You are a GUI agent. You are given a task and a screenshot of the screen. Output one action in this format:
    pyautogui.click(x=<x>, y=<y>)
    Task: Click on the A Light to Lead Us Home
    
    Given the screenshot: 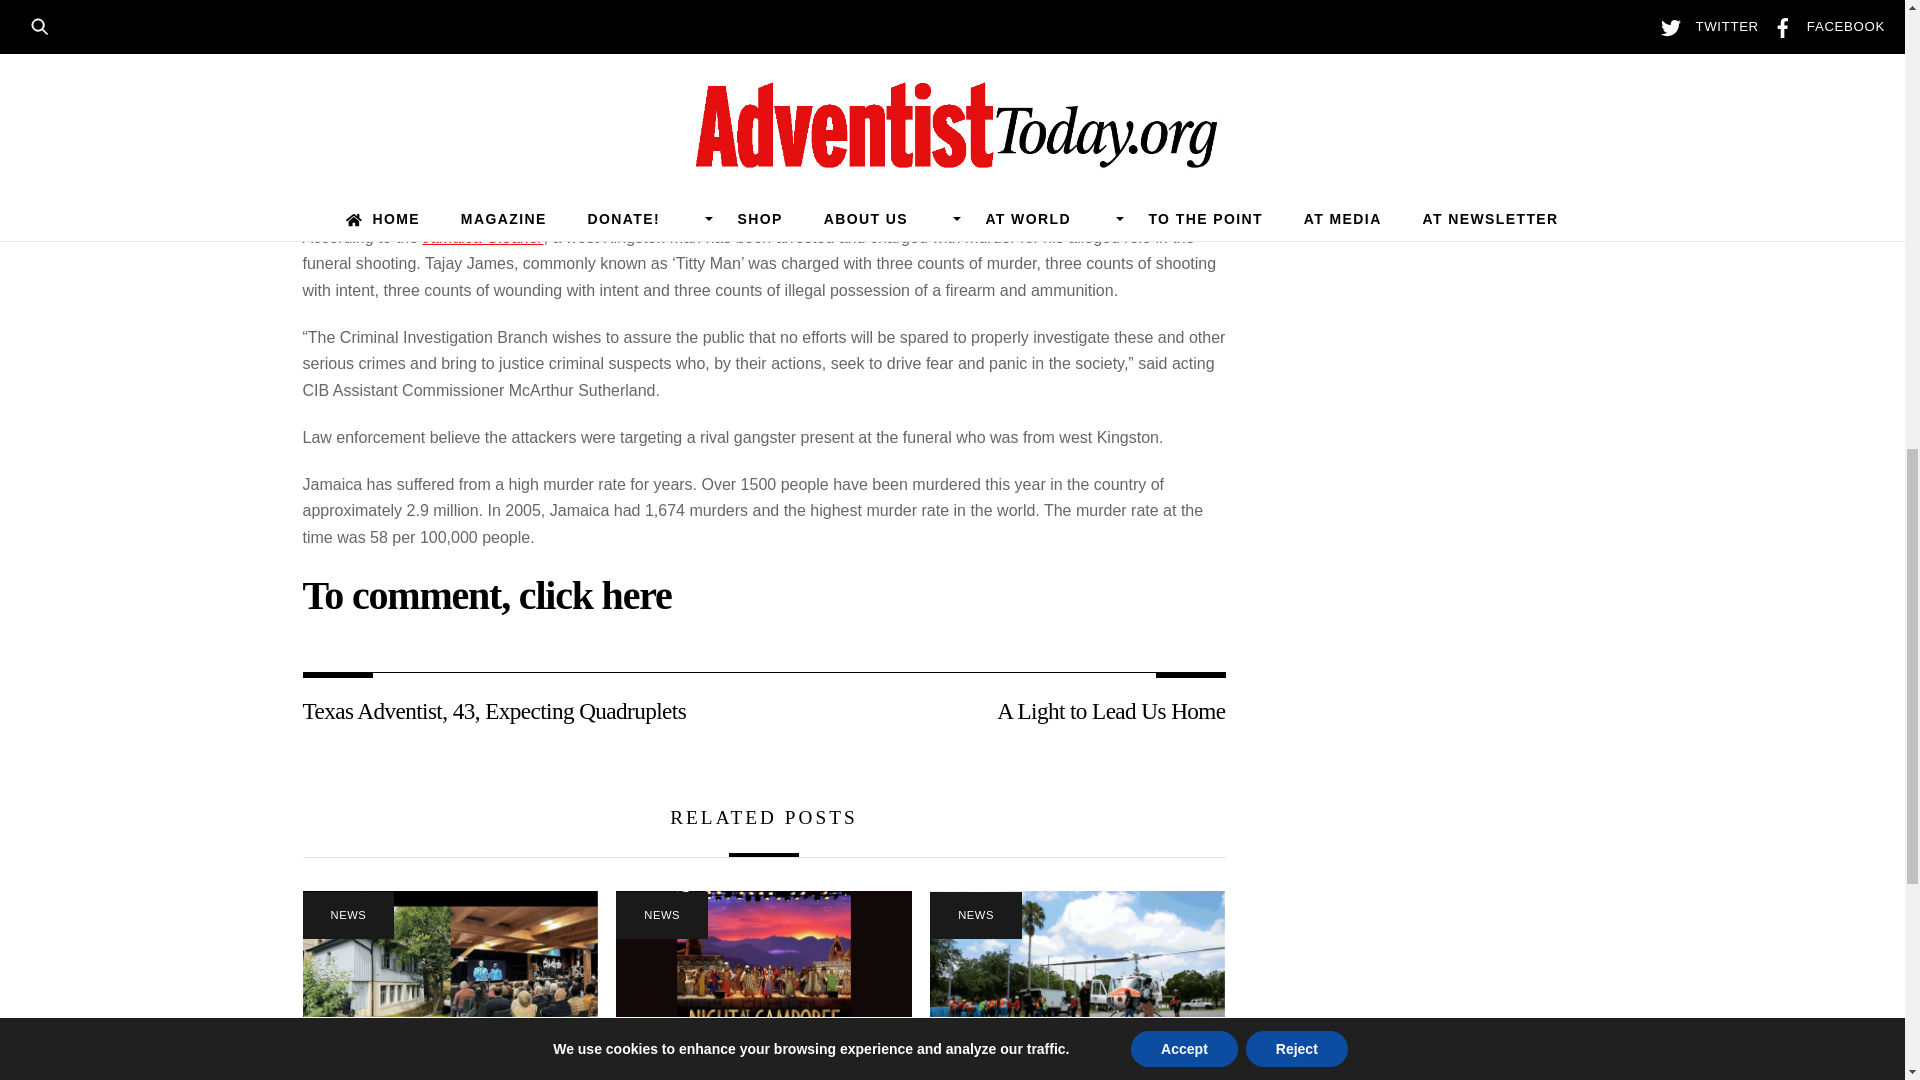 What is the action you would take?
    pyautogui.click(x=1008, y=710)
    